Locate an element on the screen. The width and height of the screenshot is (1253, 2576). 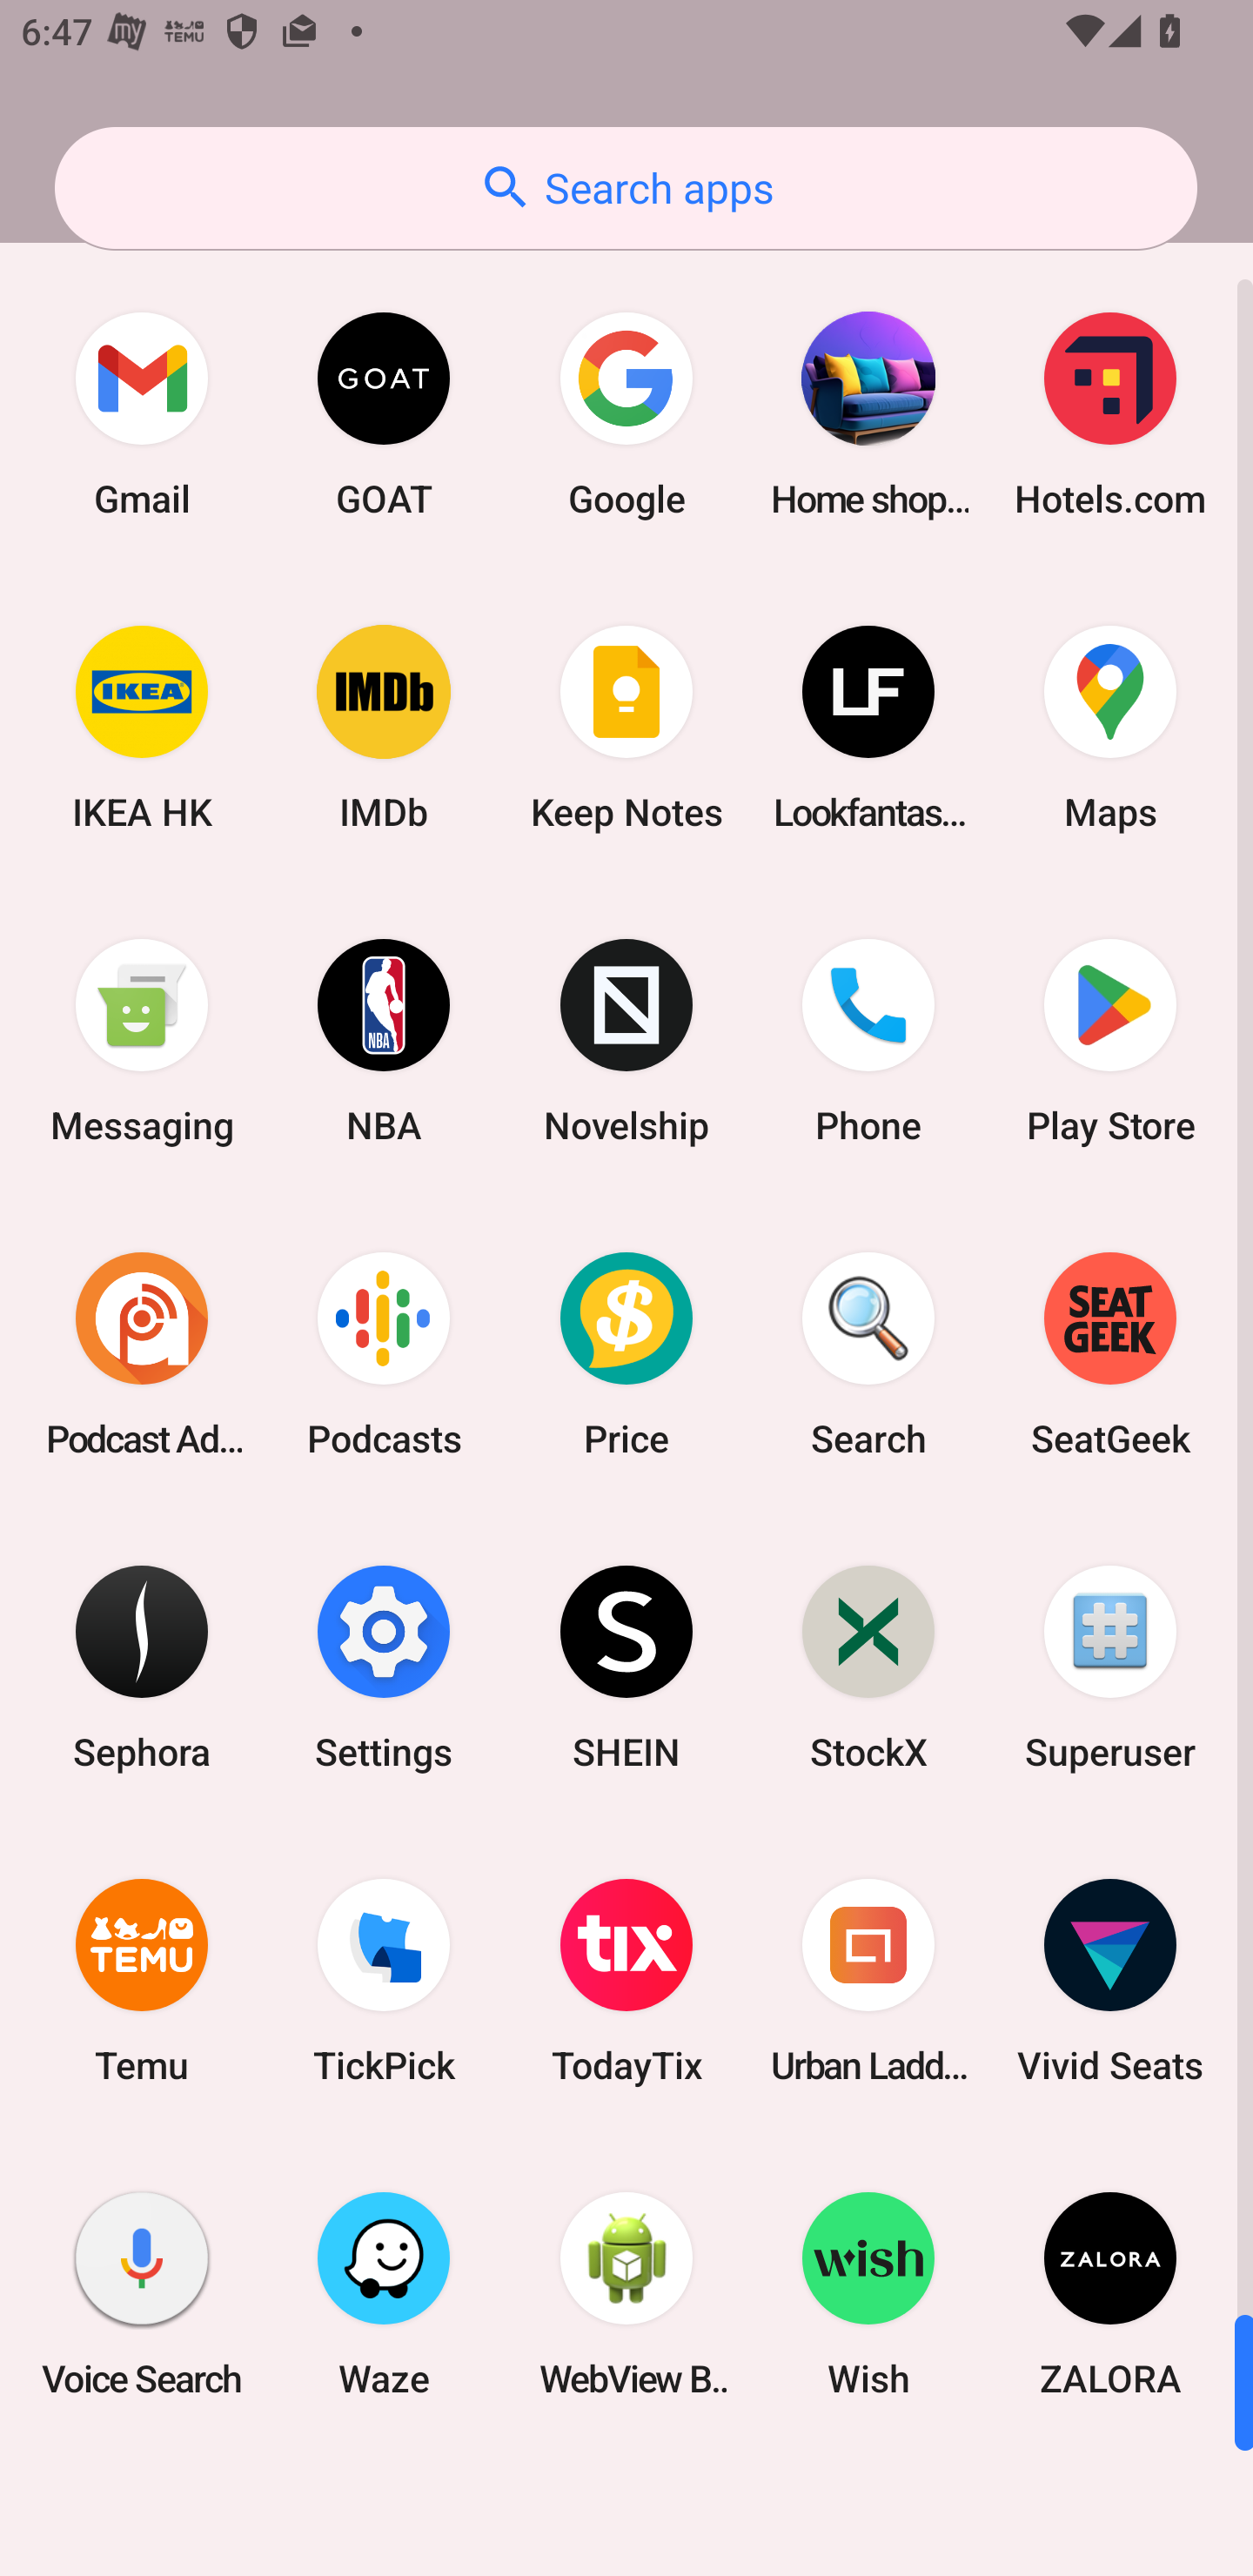
Messaging is located at coordinates (142, 1041).